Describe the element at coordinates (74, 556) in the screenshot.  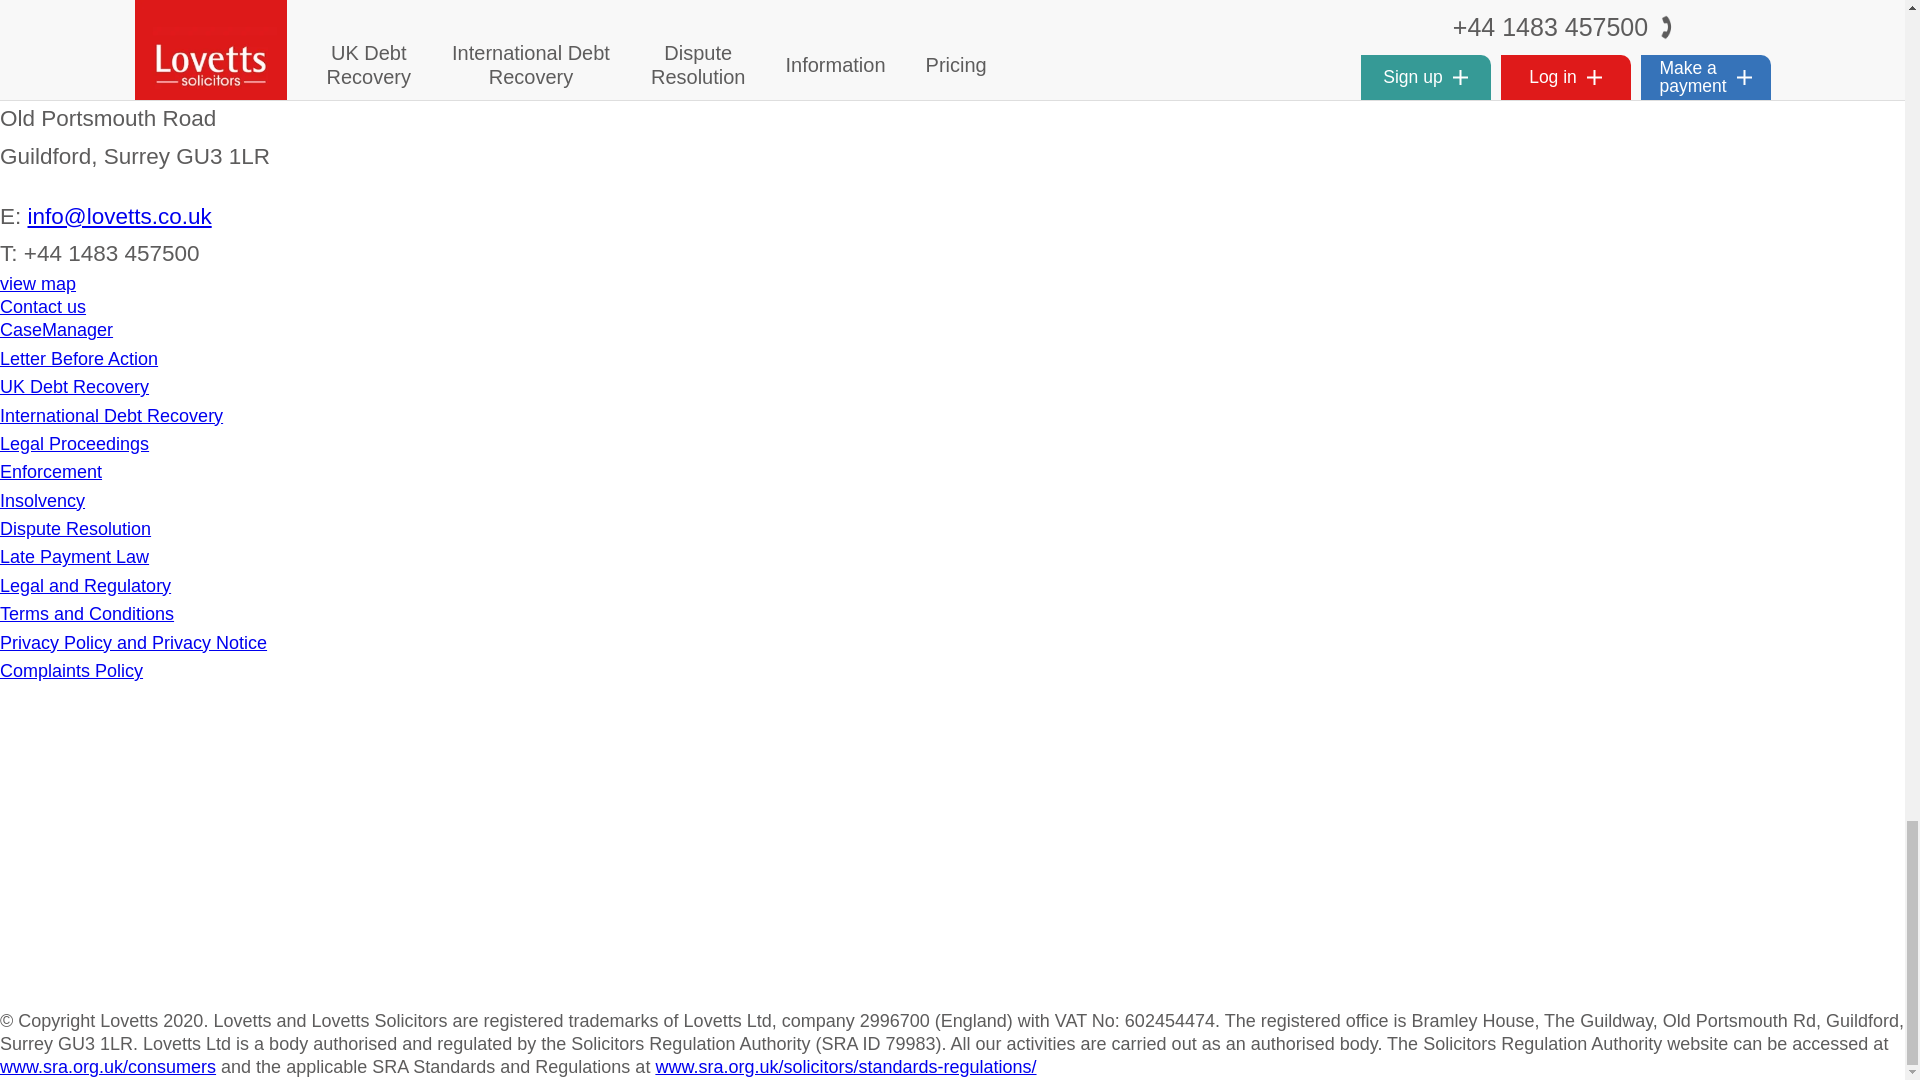
I see `Late Payment Law` at that location.